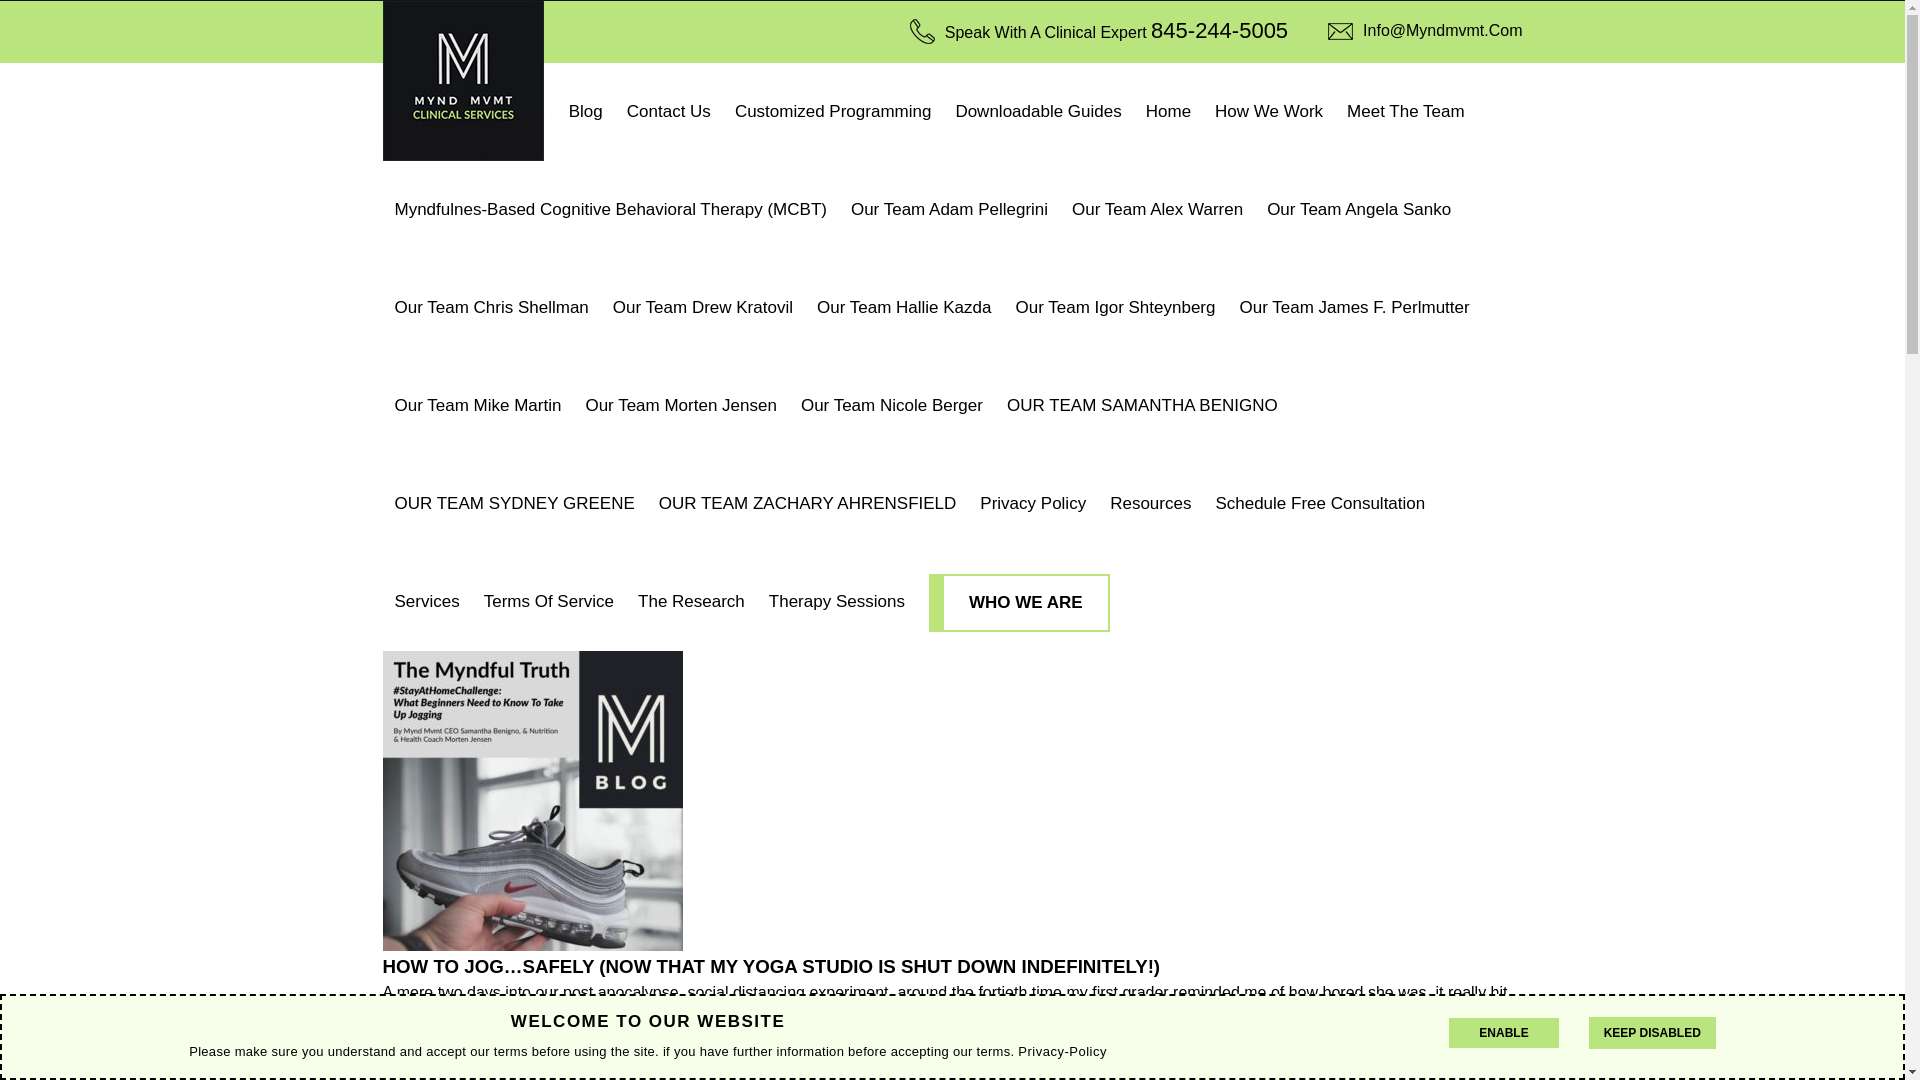 Image resolution: width=1920 pixels, height=1080 pixels. I want to click on Our Team Alex Warren, so click(1157, 210).